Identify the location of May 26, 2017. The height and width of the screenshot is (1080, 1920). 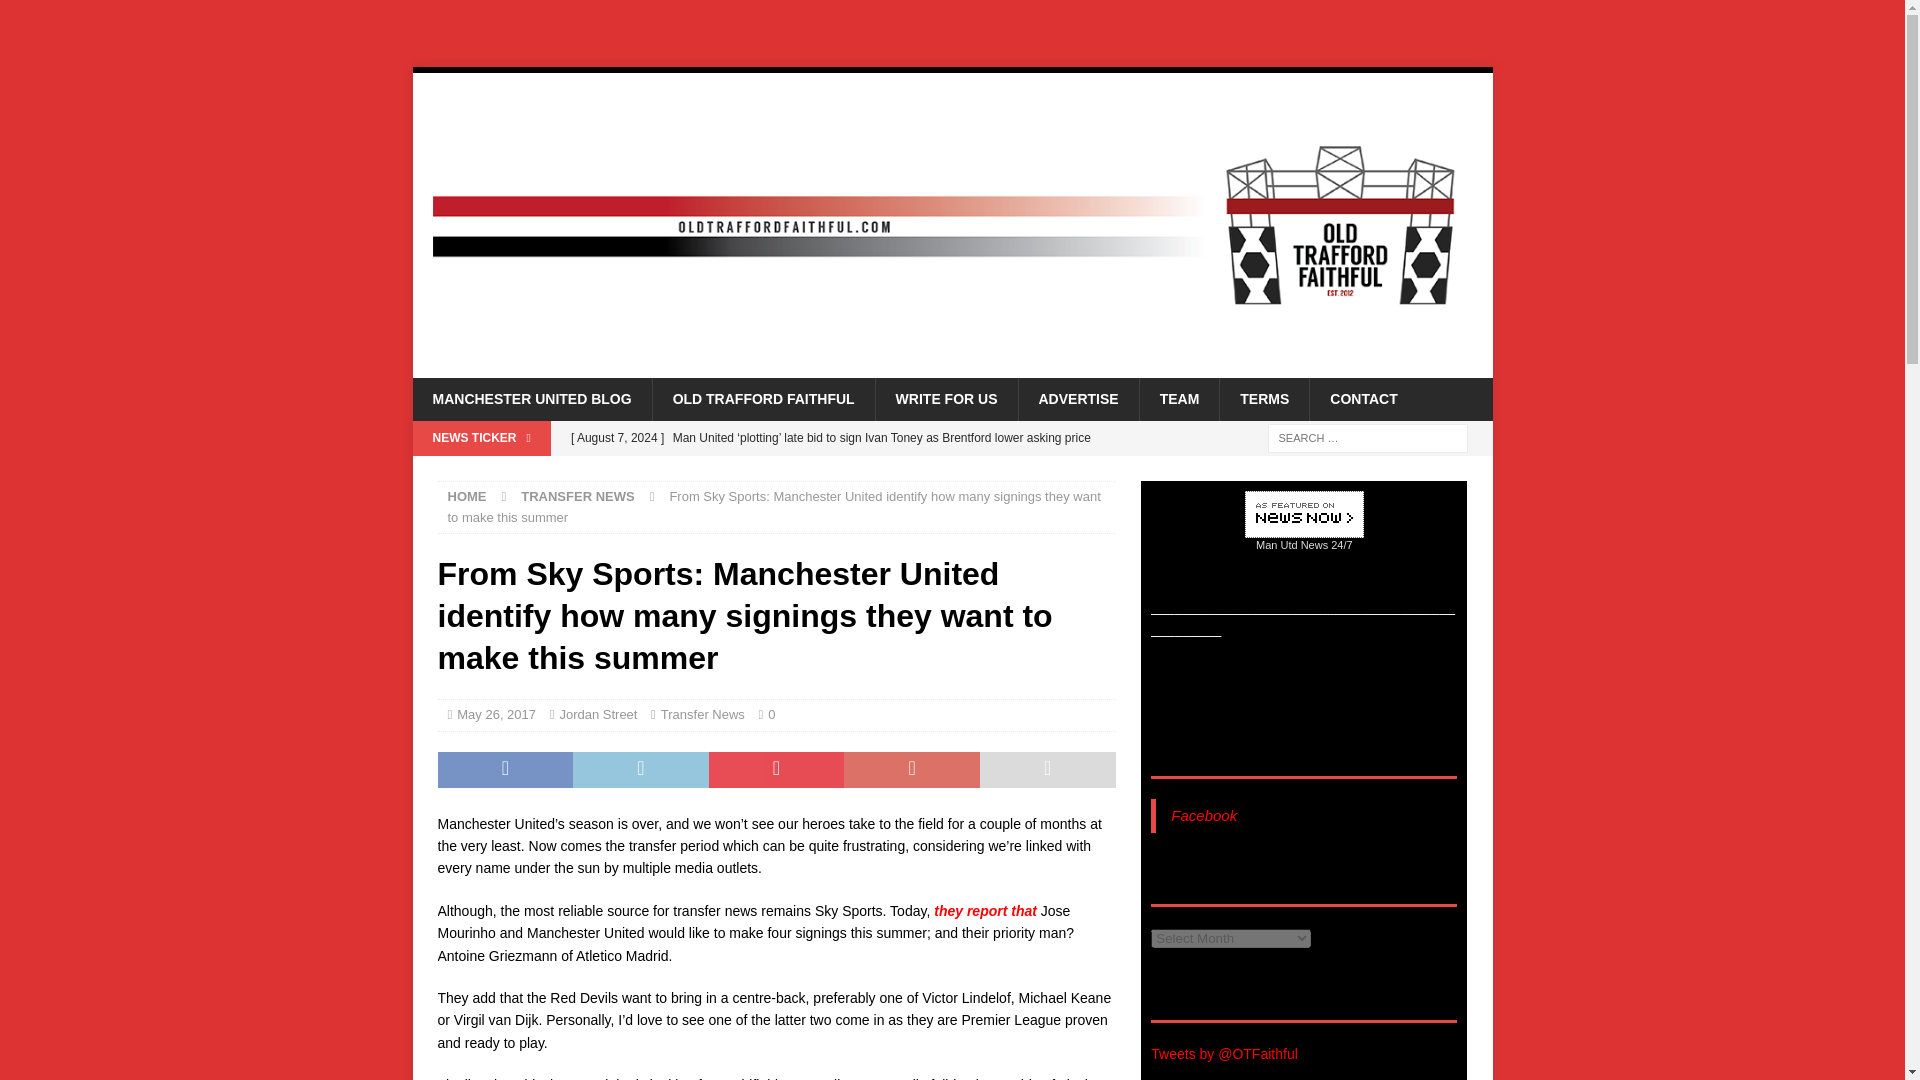
(496, 714).